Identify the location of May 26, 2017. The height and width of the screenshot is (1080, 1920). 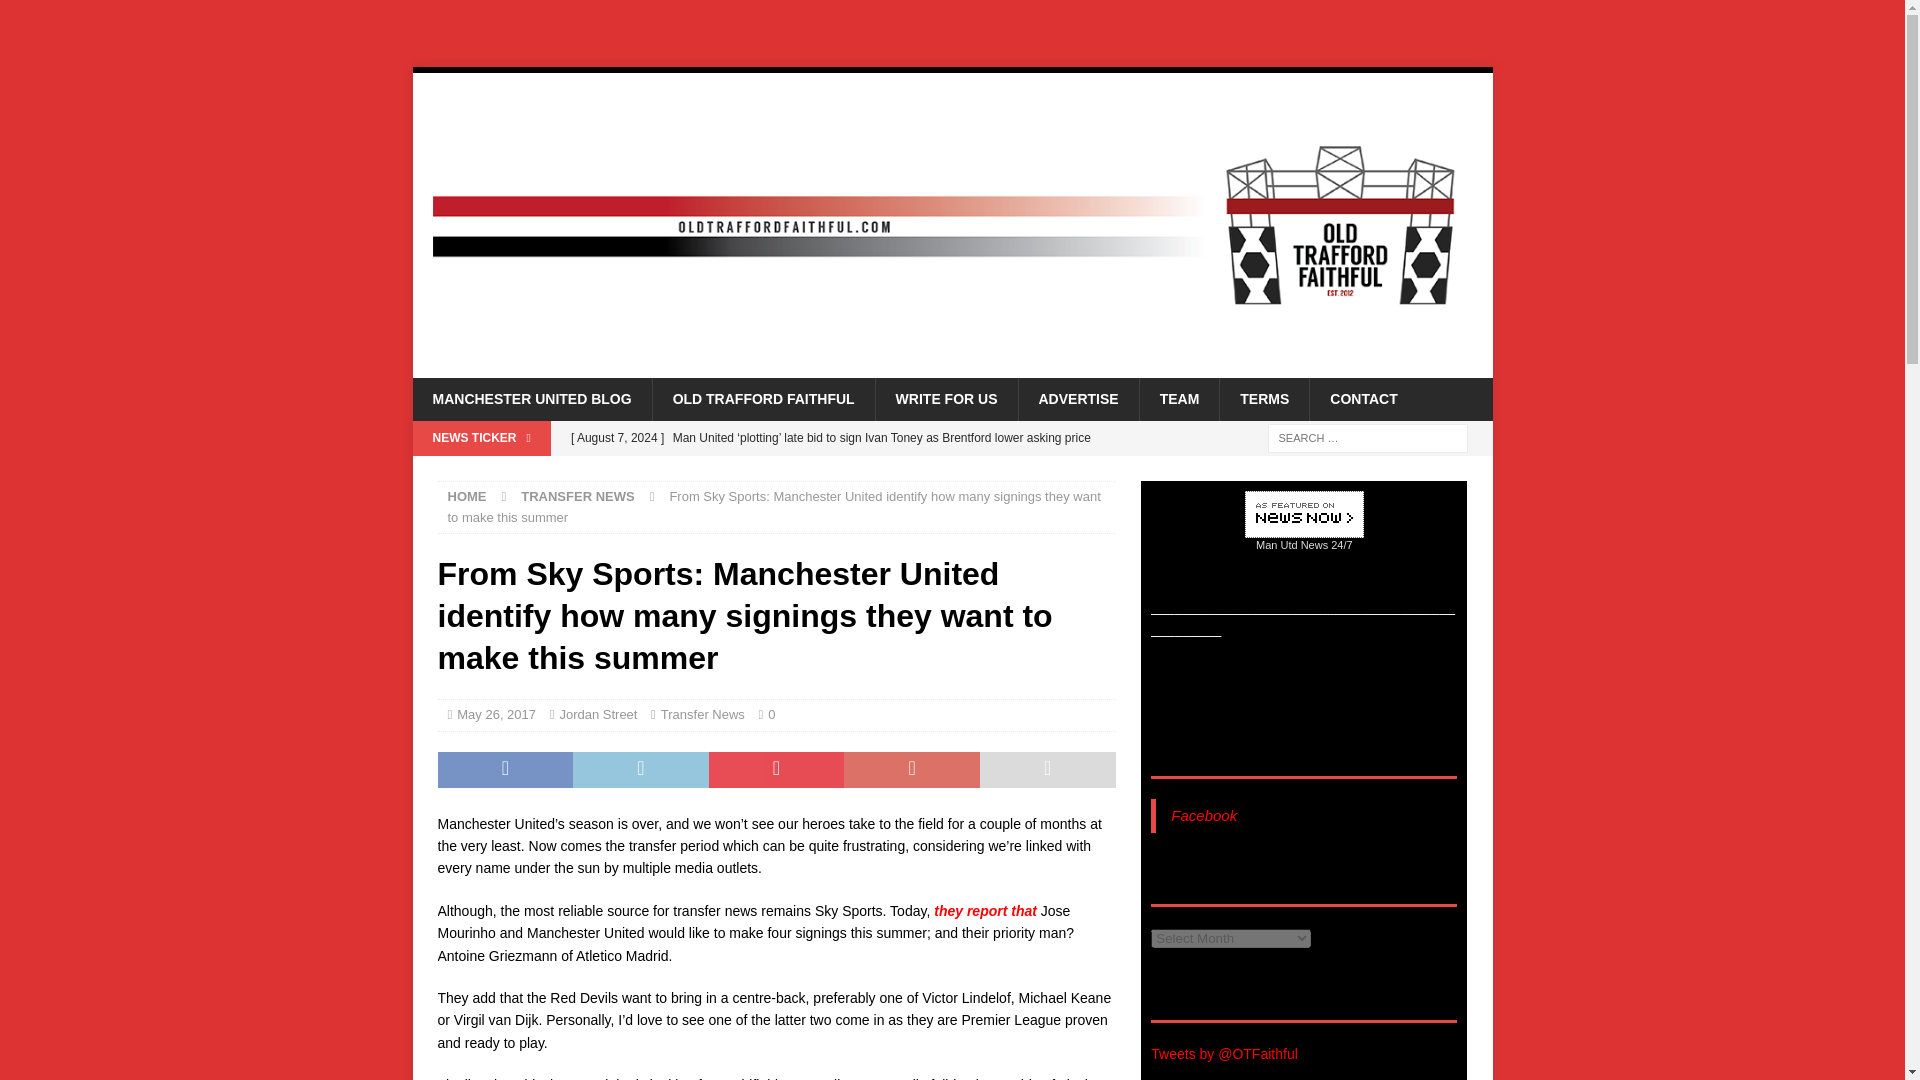
(496, 714).